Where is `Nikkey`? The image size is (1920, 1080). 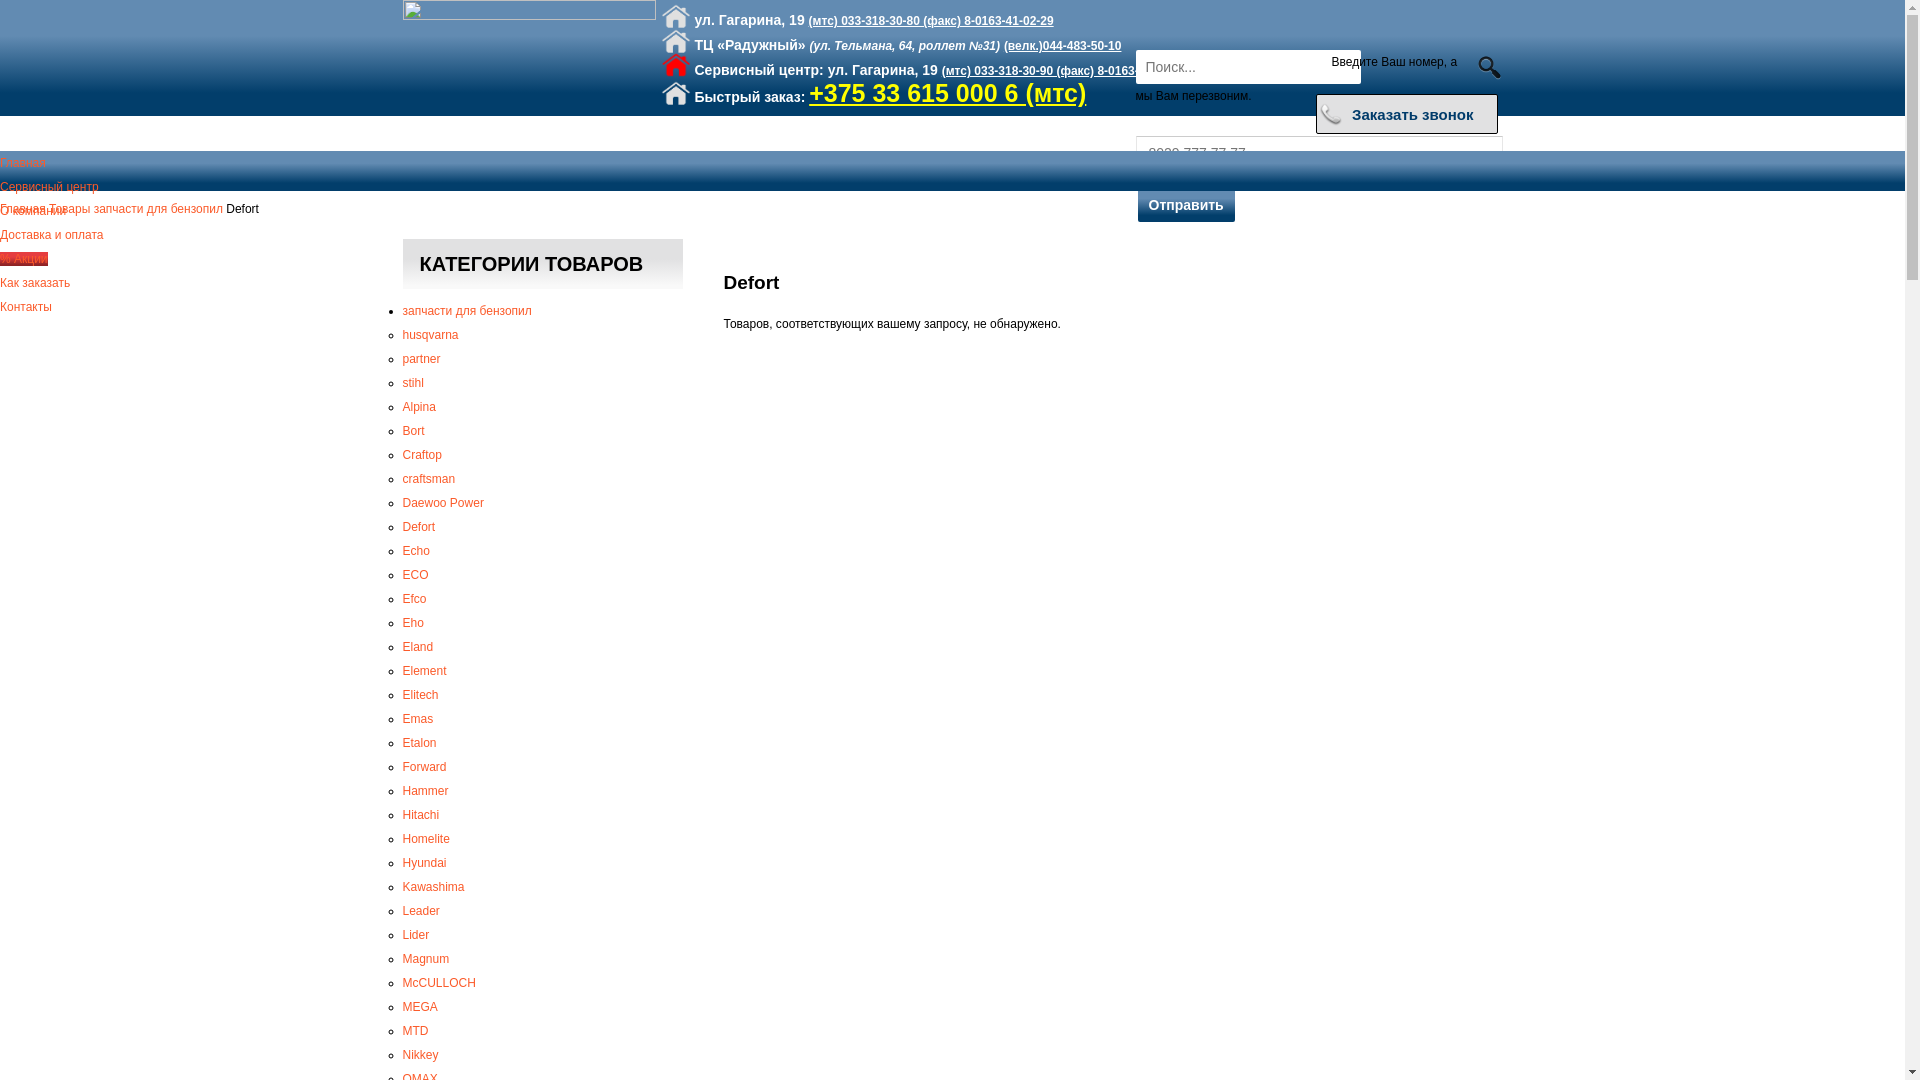
Nikkey is located at coordinates (420, 1055).